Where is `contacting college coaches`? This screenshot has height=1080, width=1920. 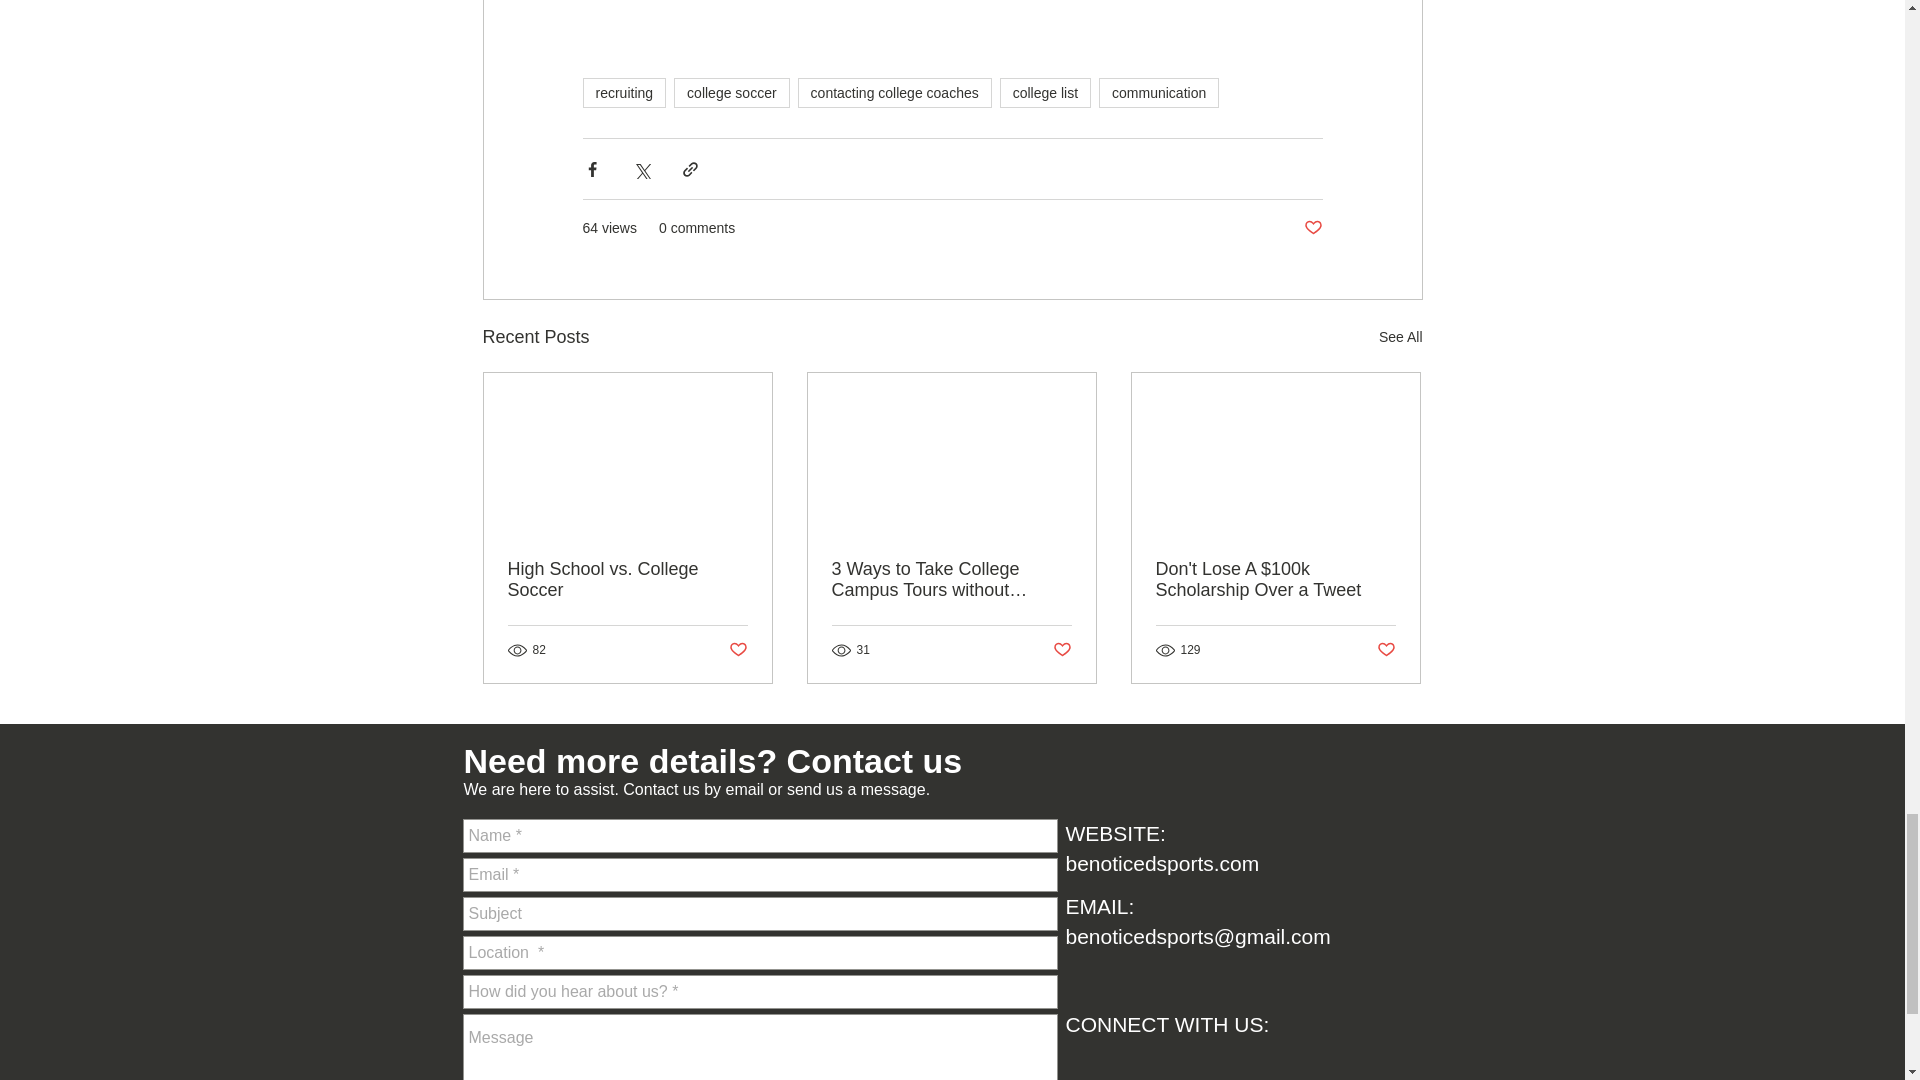
contacting college coaches is located at coordinates (895, 92).